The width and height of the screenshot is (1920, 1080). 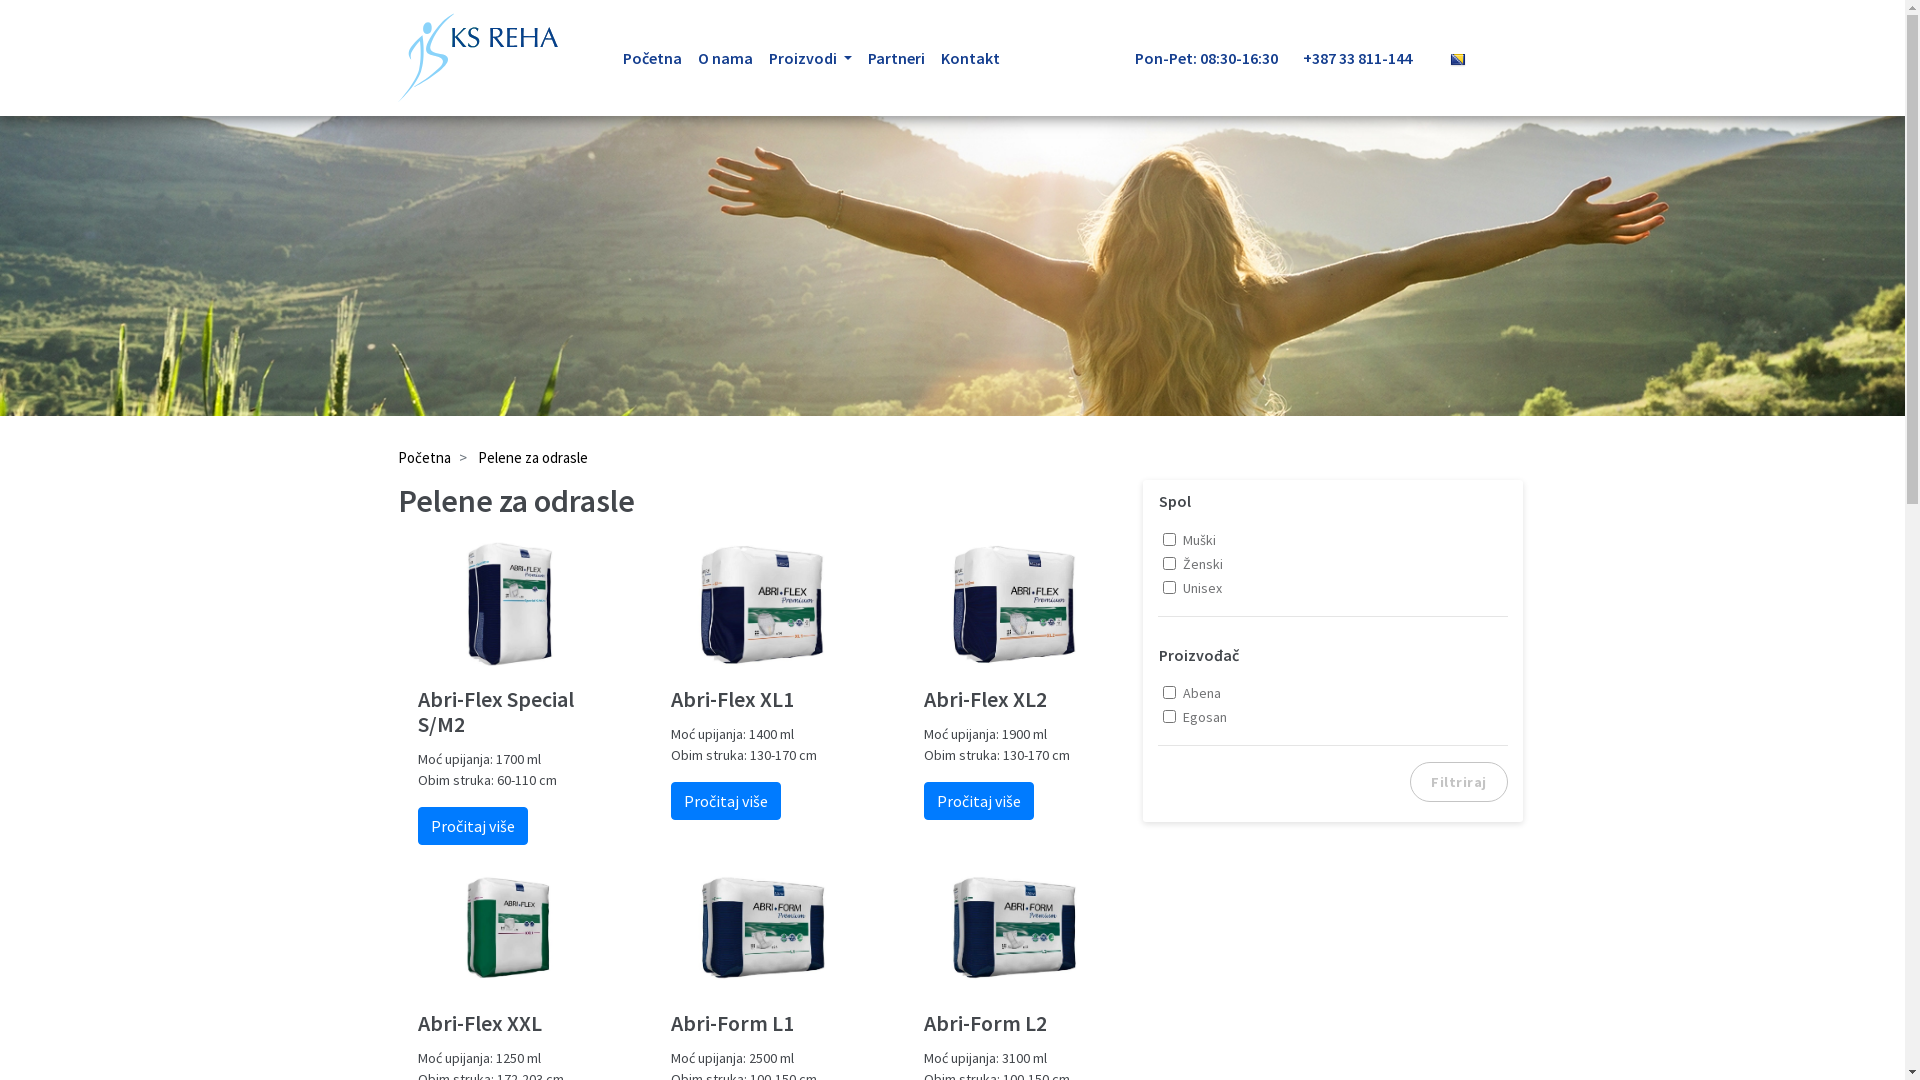 What do you see at coordinates (1459, 782) in the screenshot?
I see `Filtriraj` at bounding box center [1459, 782].